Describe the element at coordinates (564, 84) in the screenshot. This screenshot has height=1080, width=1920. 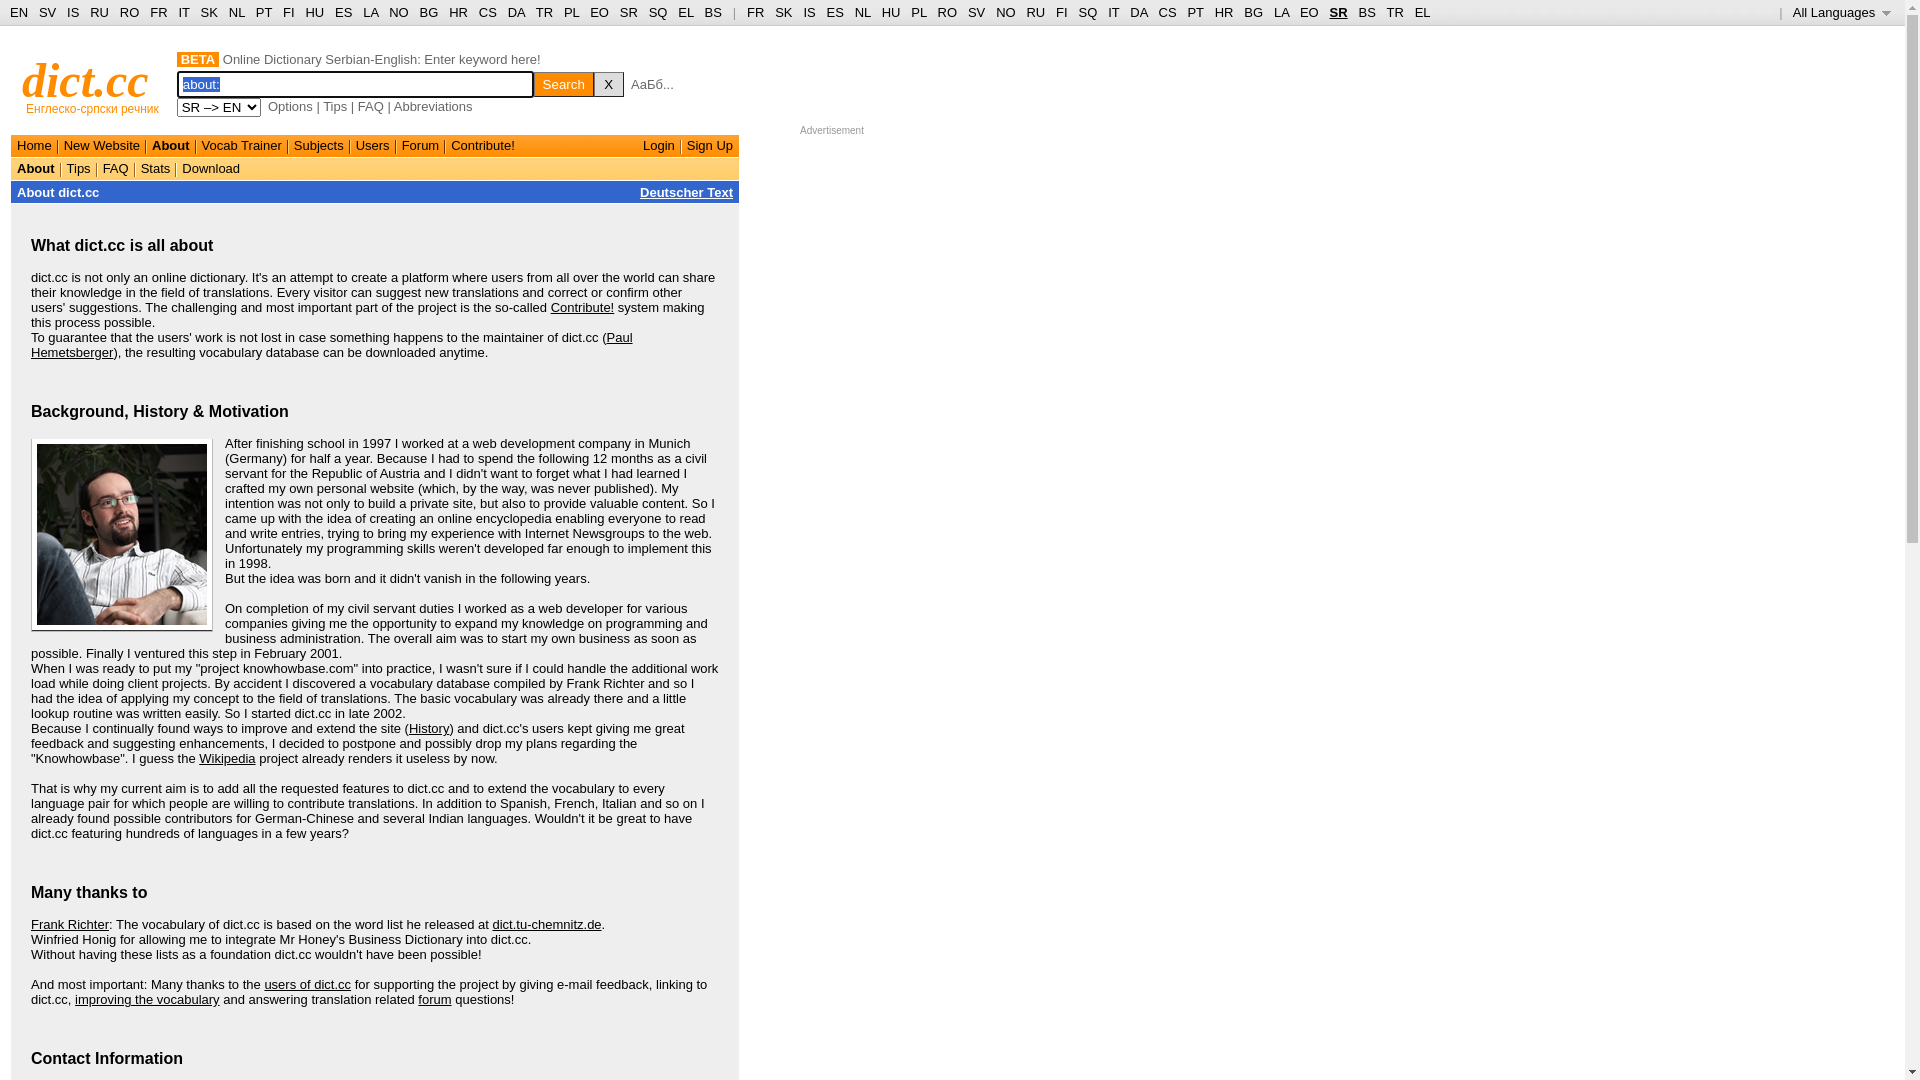
I see `Search` at that location.